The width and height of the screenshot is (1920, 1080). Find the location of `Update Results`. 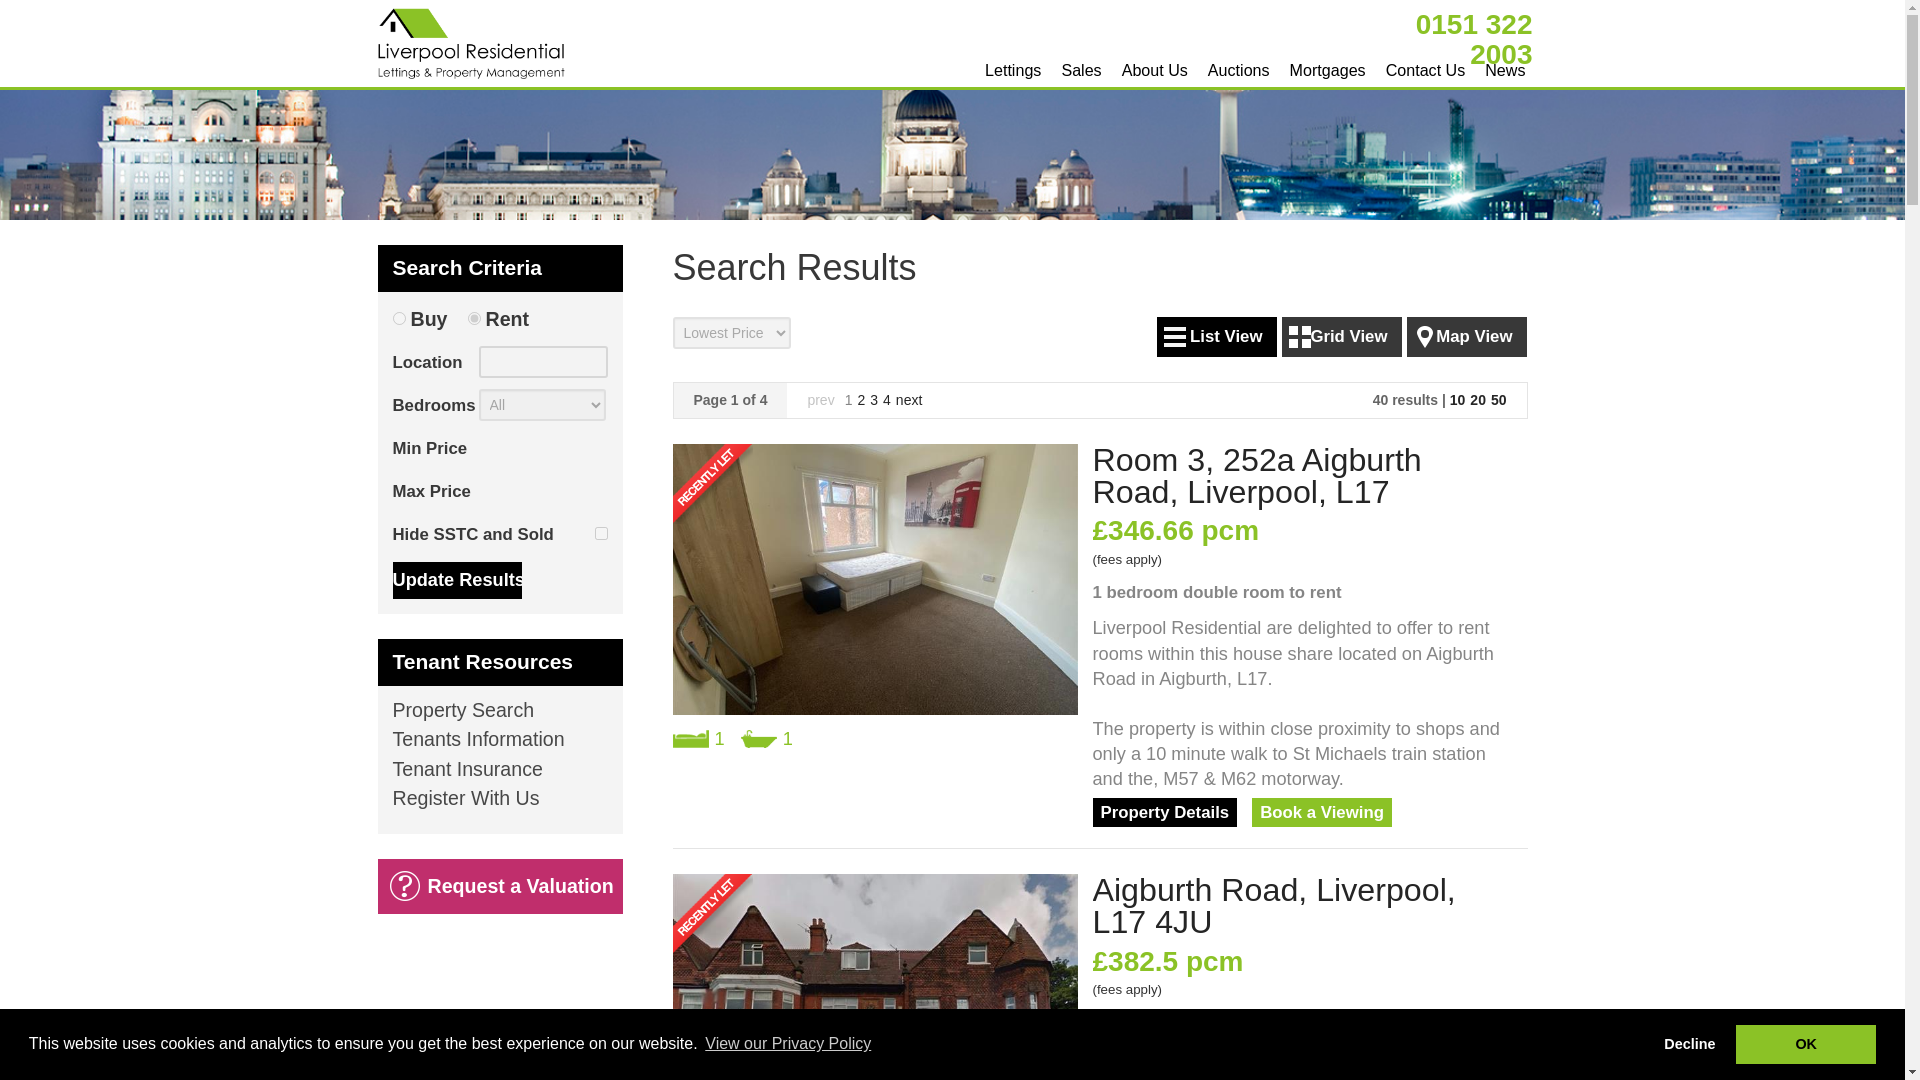

Update Results is located at coordinates (456, 580).